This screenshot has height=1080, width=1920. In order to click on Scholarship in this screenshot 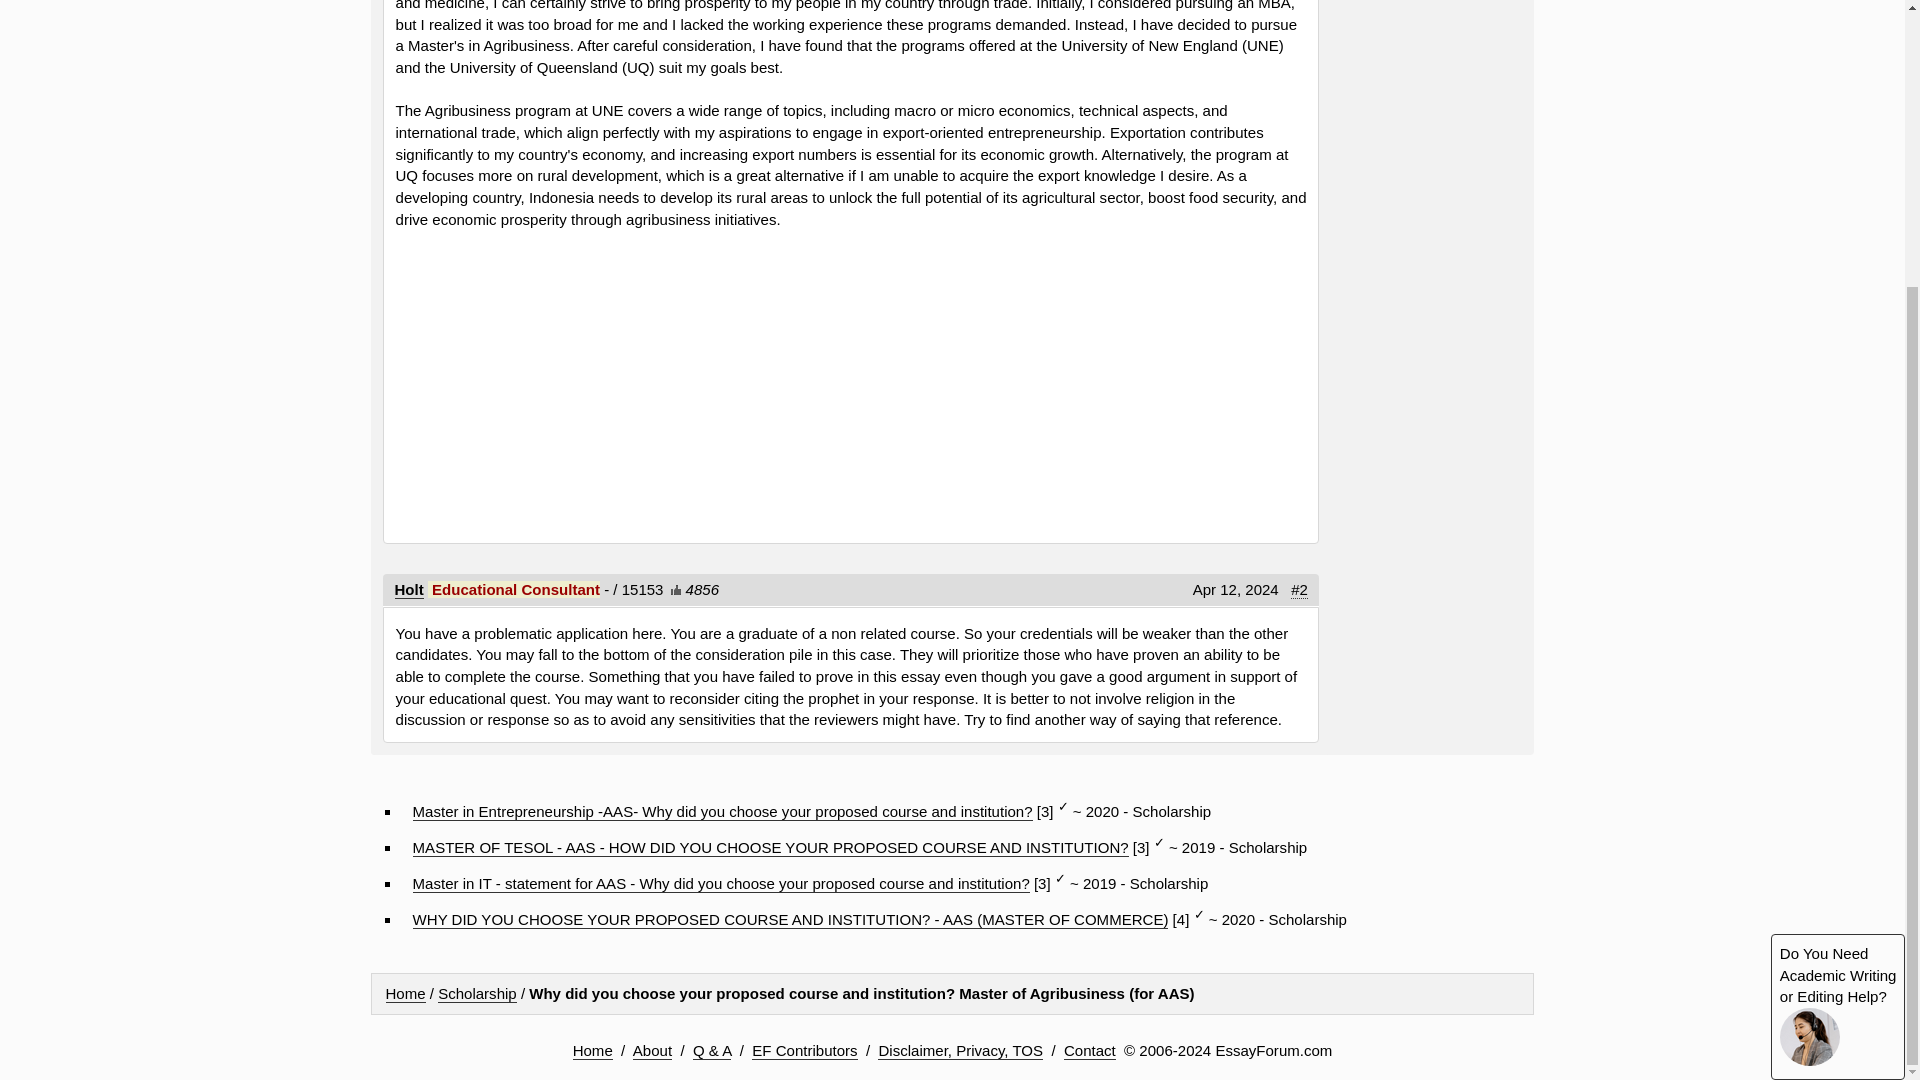, I will do `click(476, 994)`.